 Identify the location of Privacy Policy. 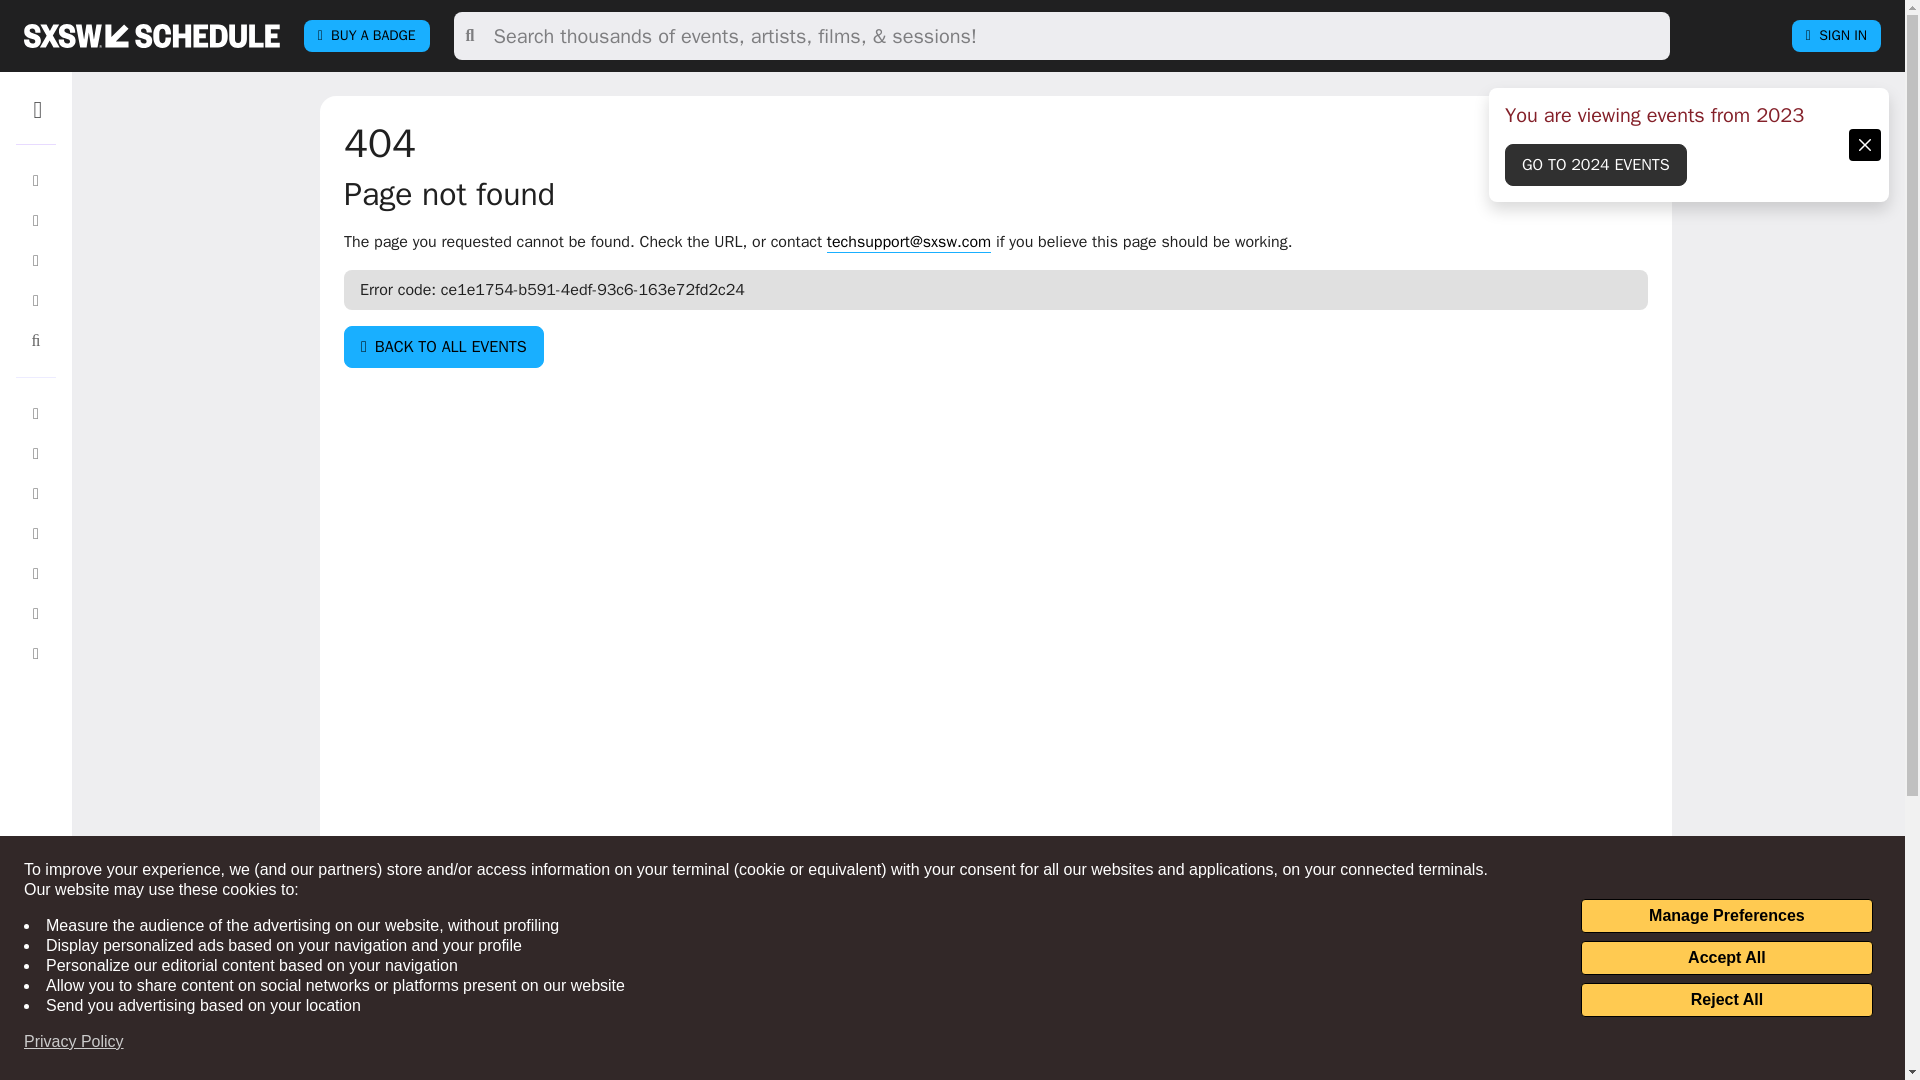
(74, 1042).